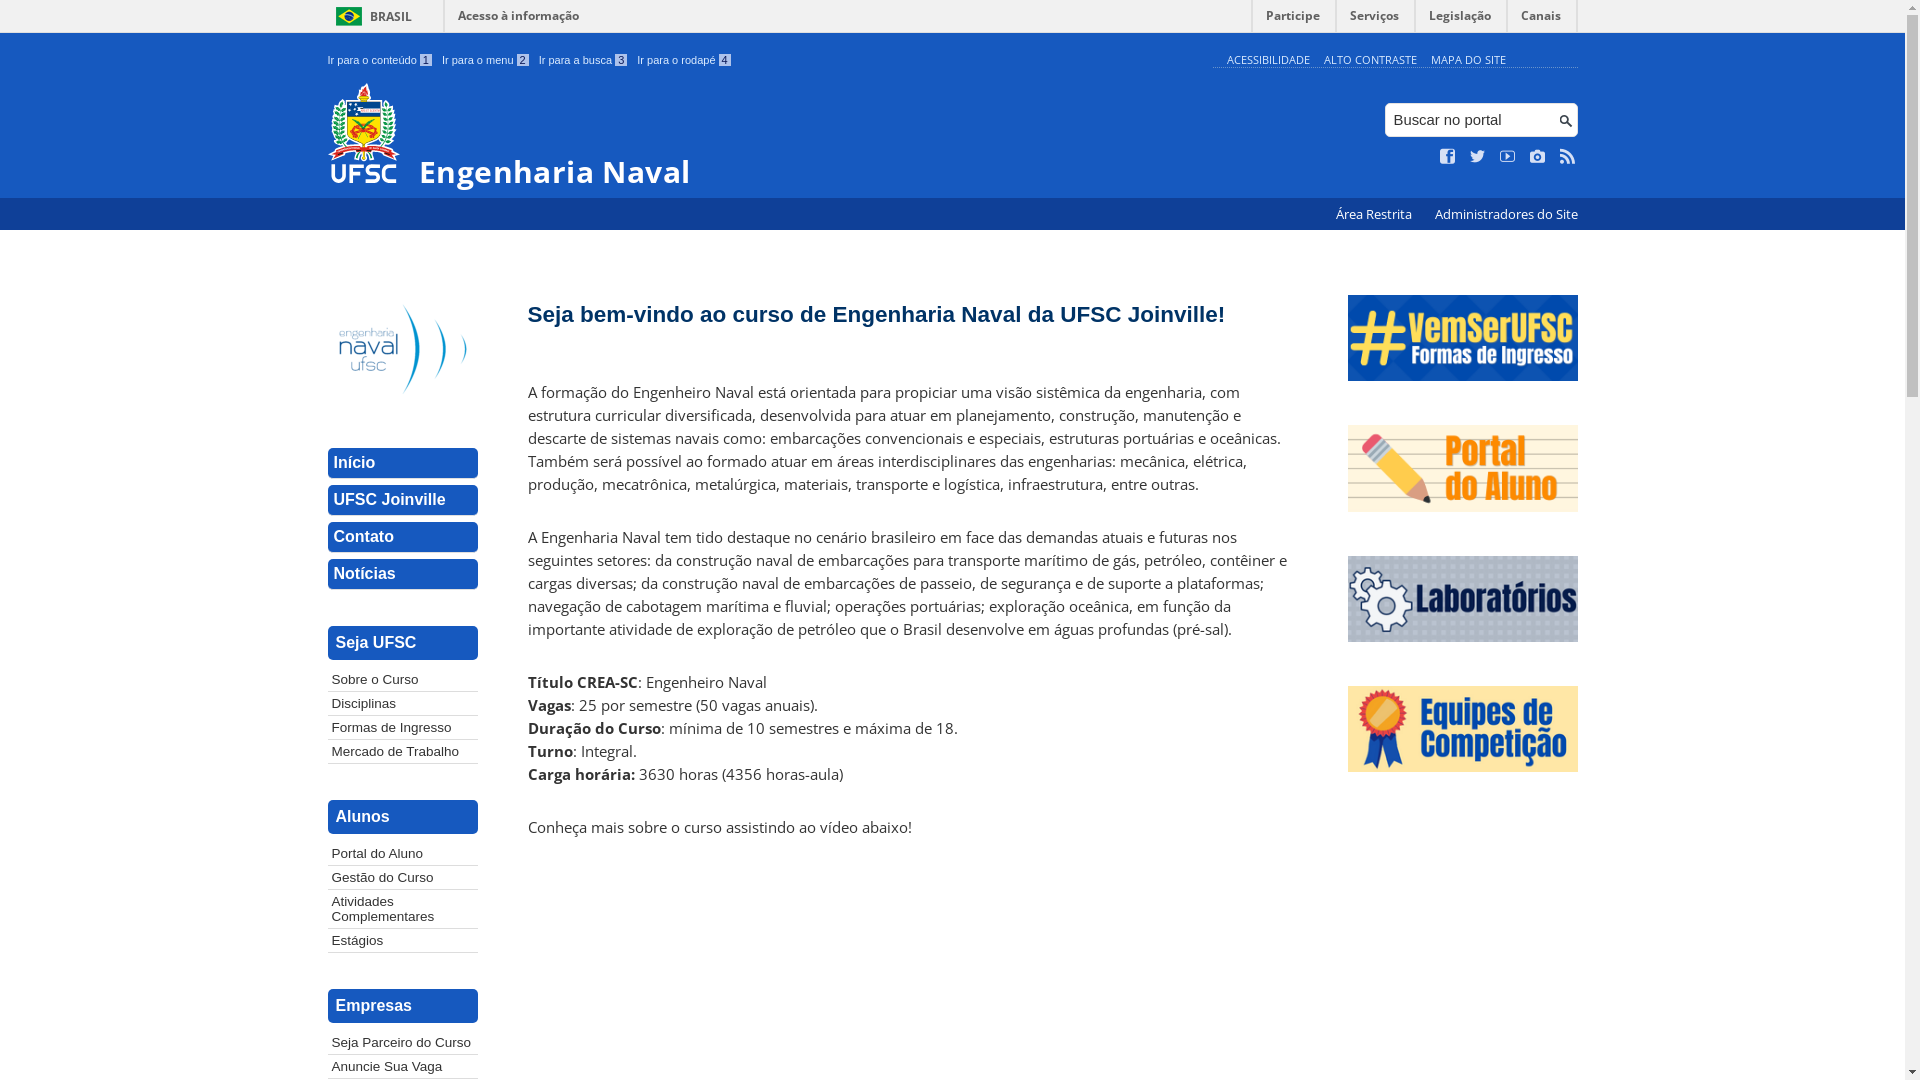  I want to click on Canais, so click(1542, 20).